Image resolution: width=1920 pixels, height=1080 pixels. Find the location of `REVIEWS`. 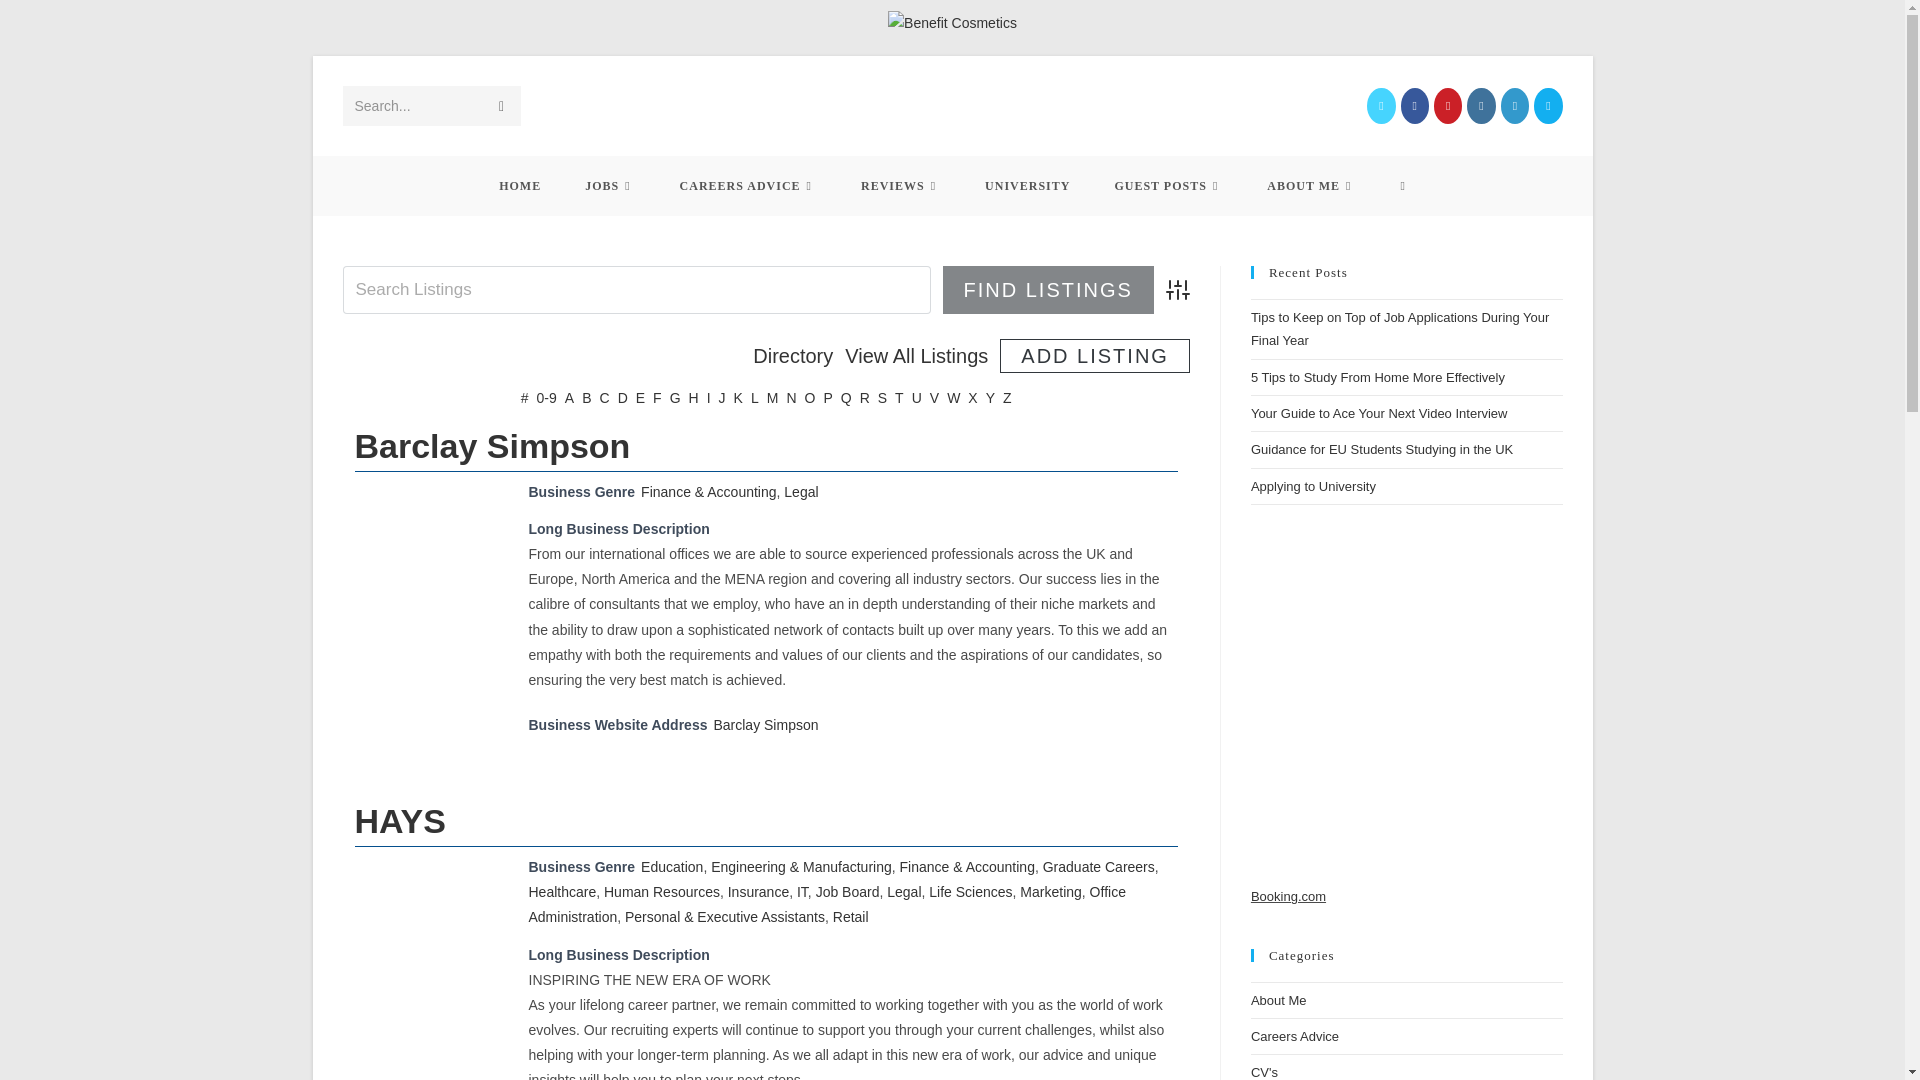

REVIEWS is located at coordinates (901, 186).